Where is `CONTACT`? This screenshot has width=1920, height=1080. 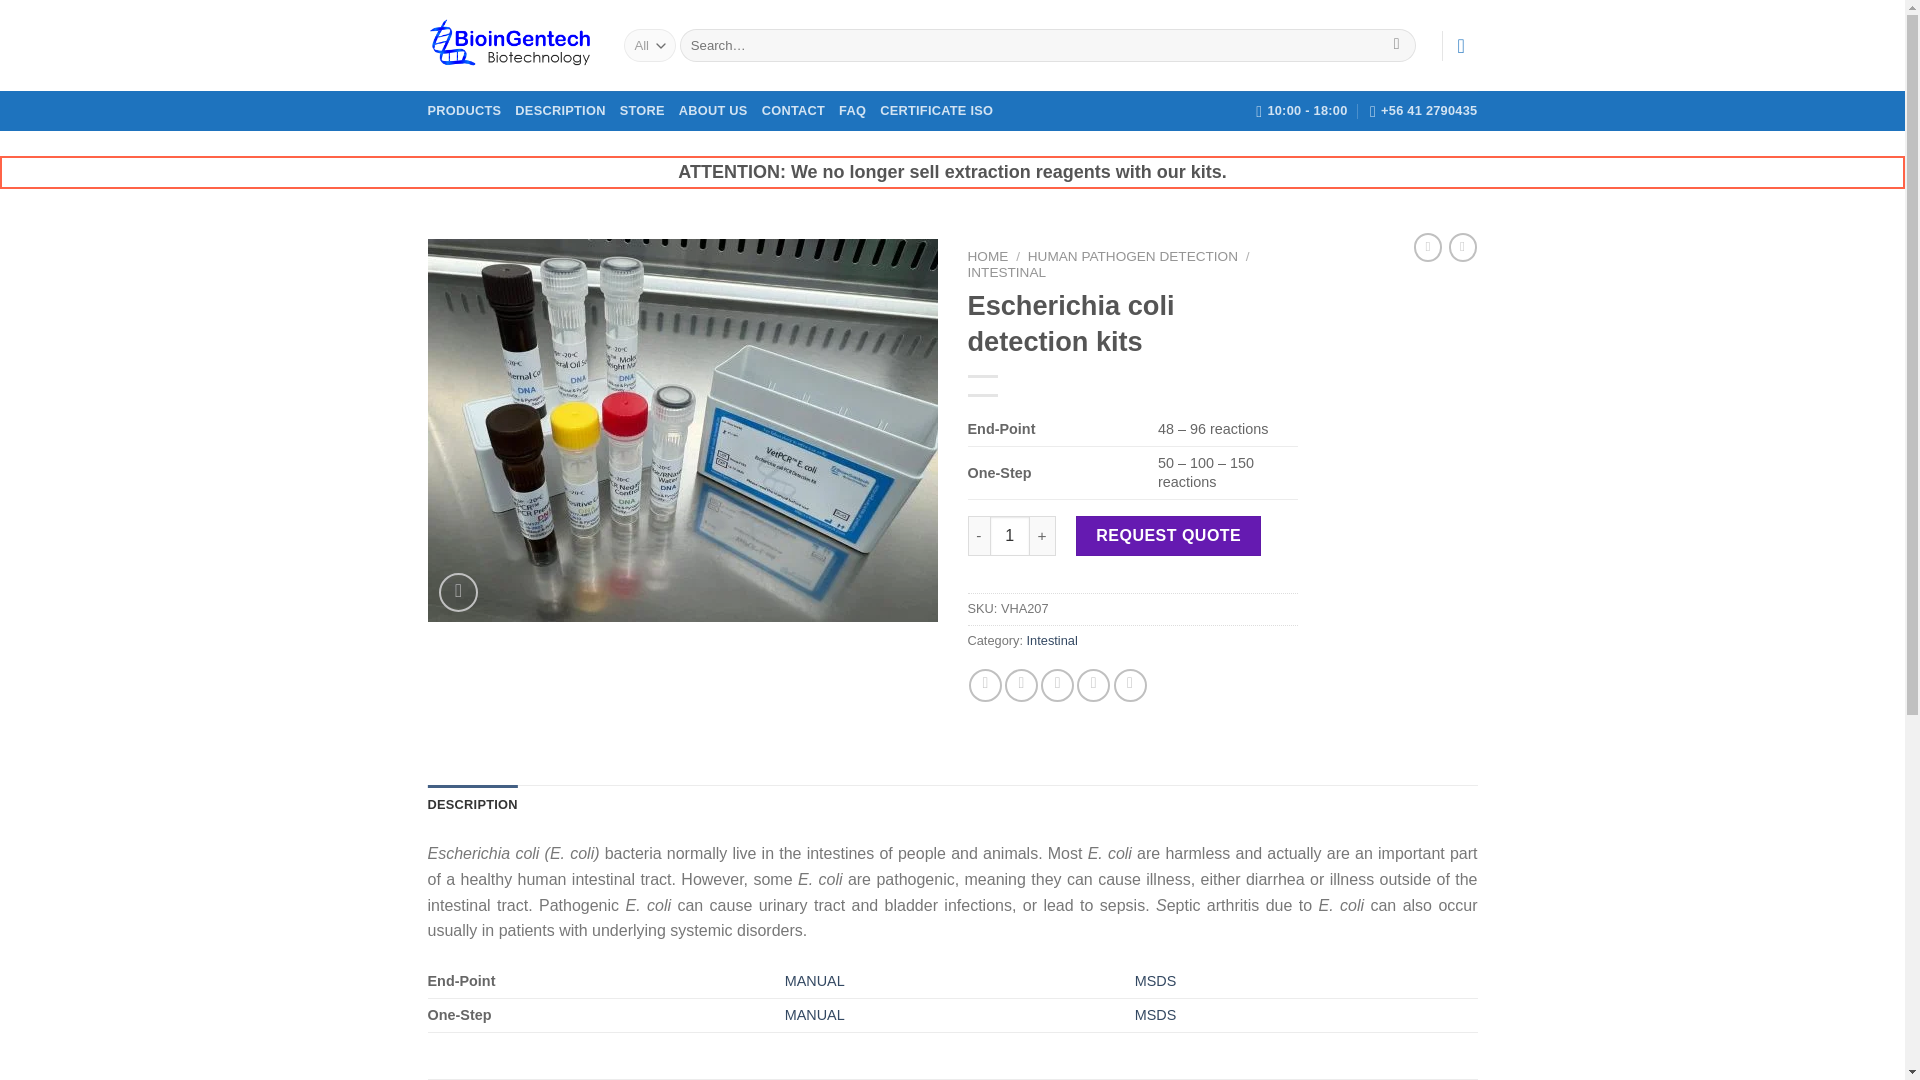
CONTACT is located at coordinates (794, 110).